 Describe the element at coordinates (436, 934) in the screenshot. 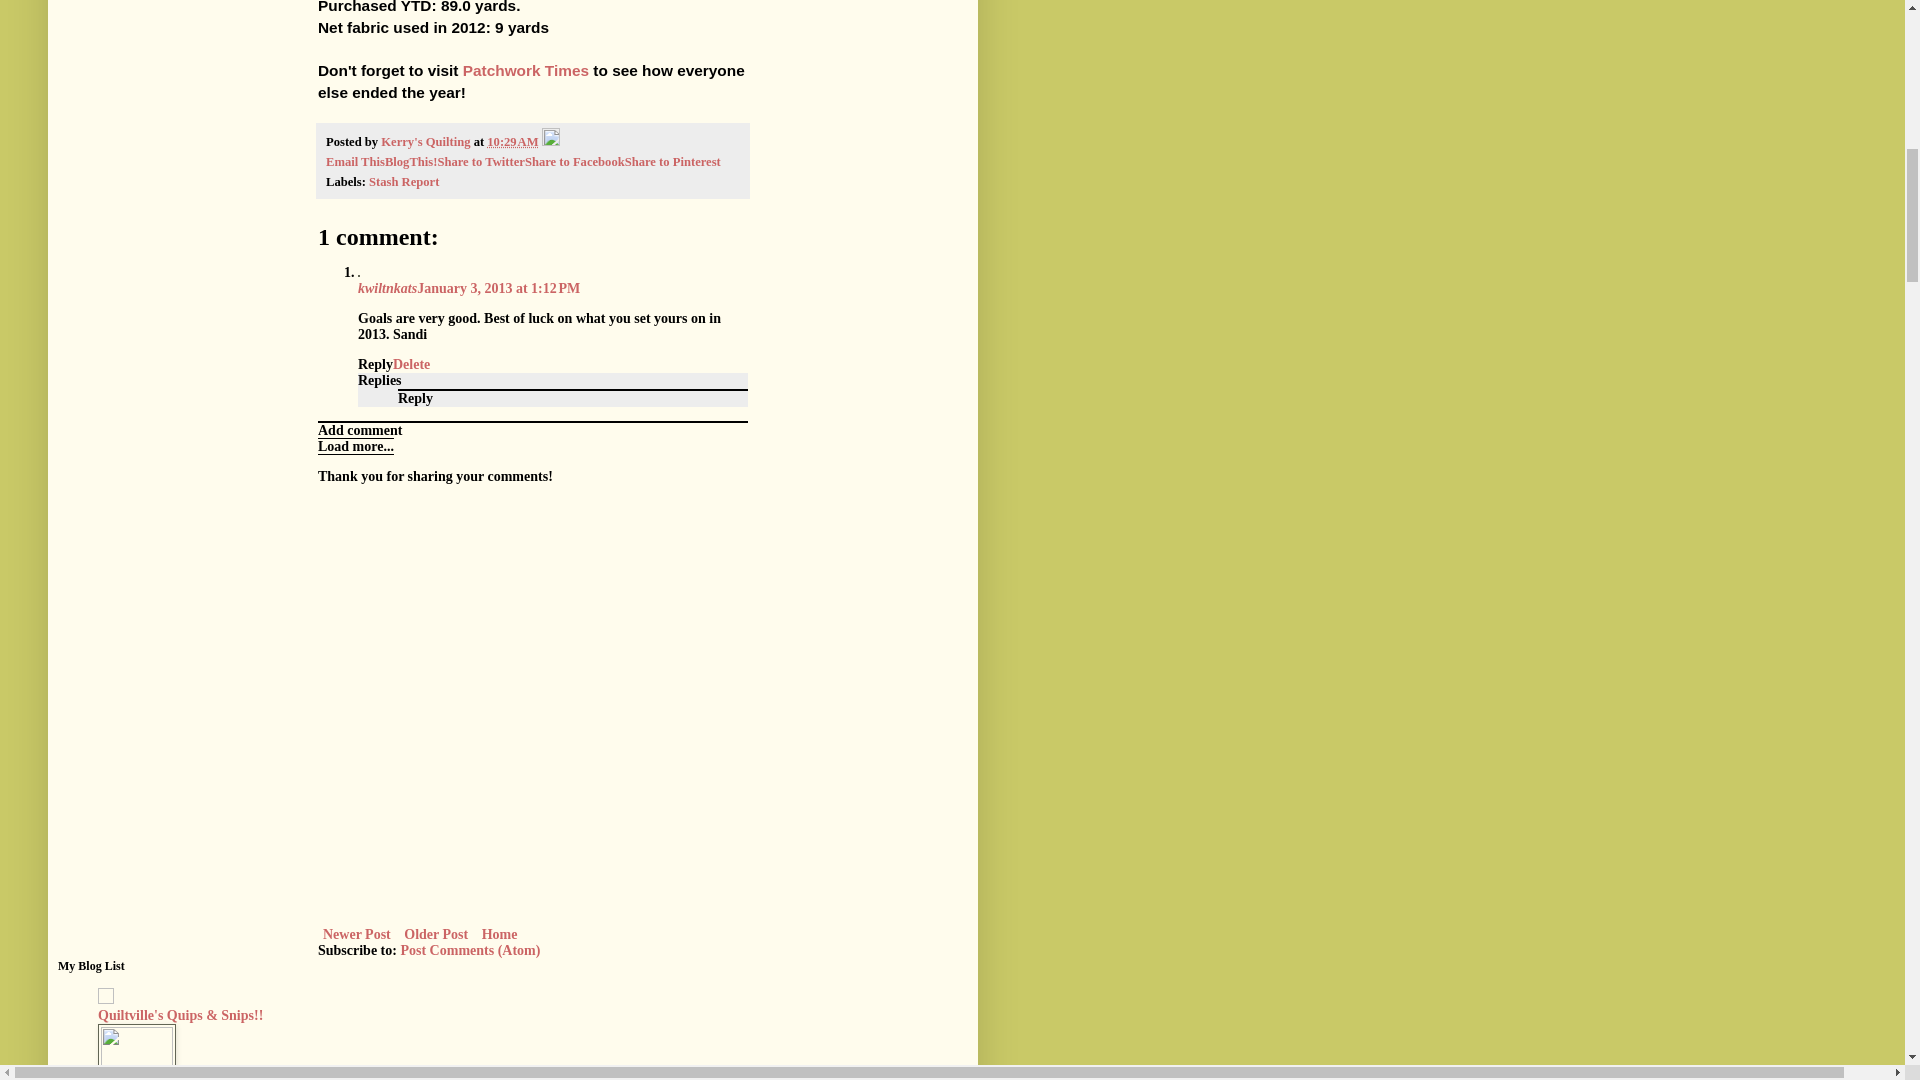

I see `Older Post` at that location.